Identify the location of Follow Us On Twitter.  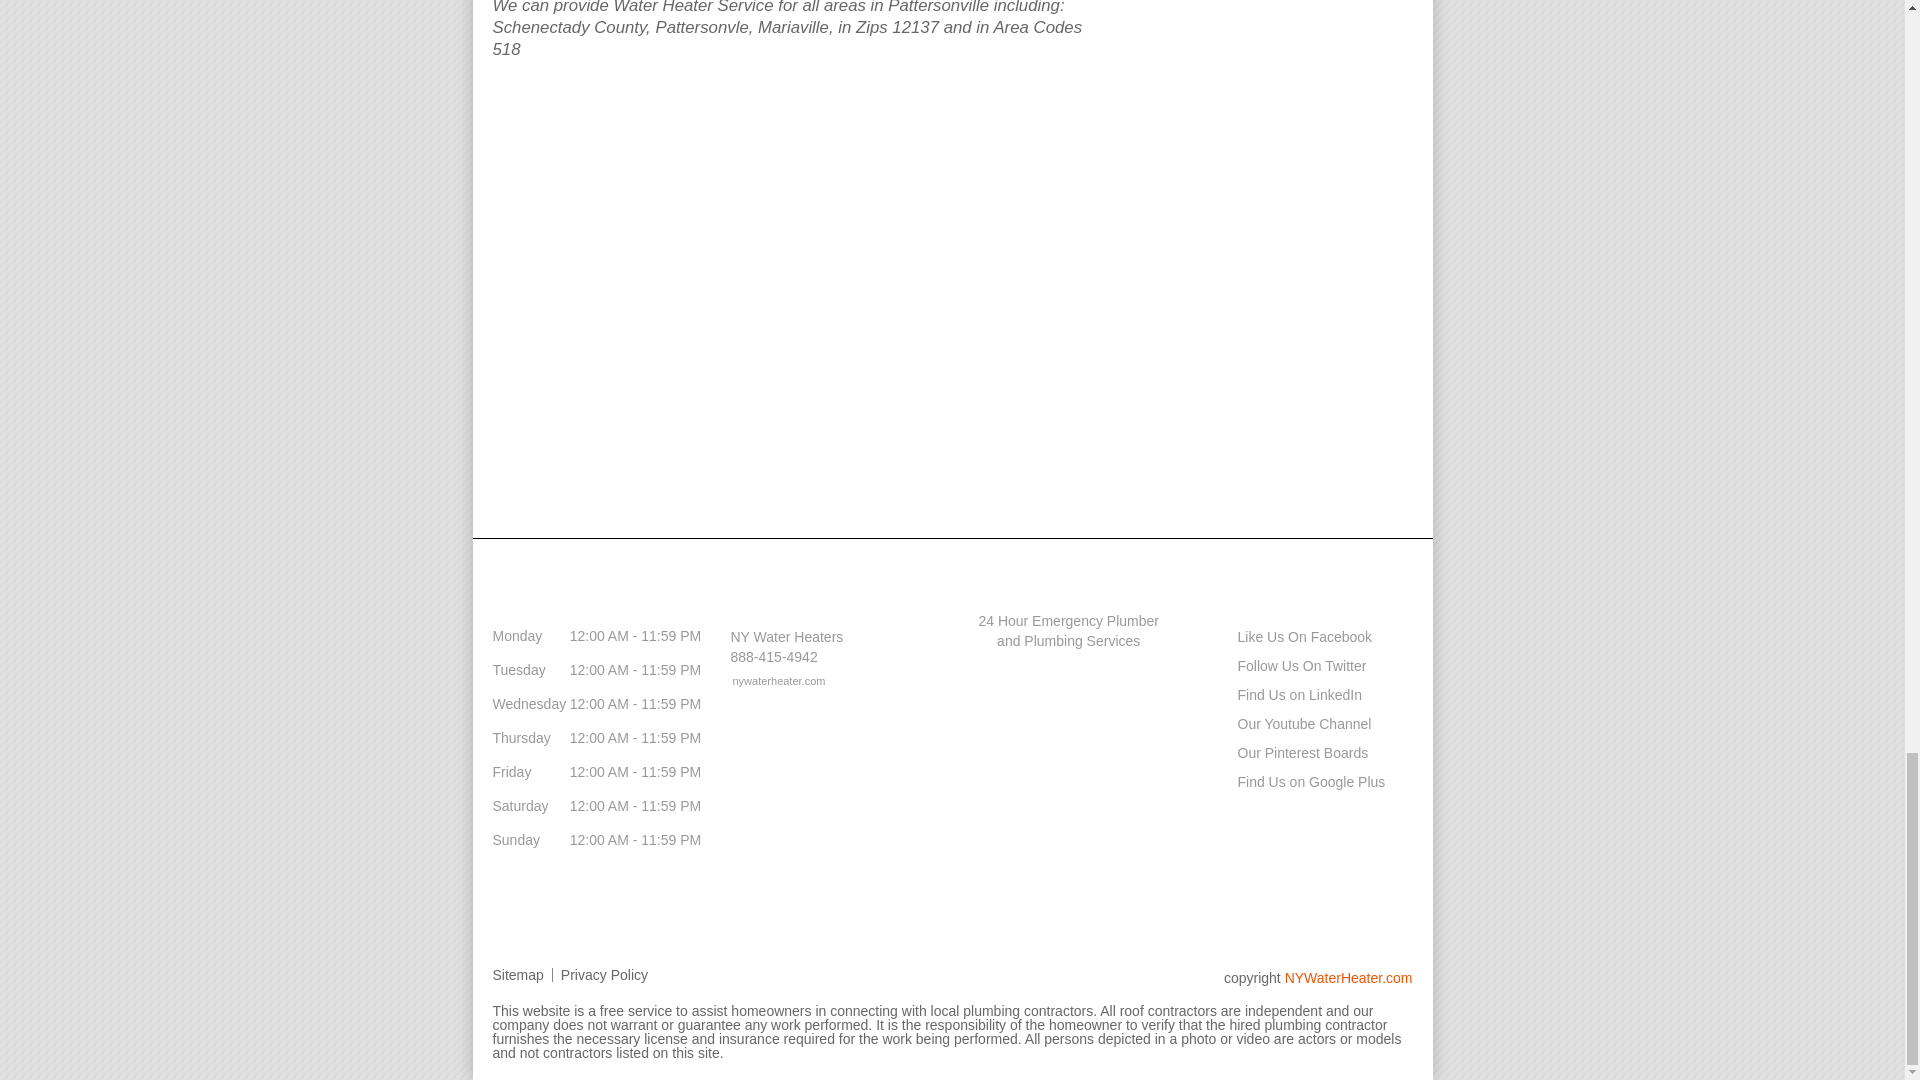
(1282, 665).